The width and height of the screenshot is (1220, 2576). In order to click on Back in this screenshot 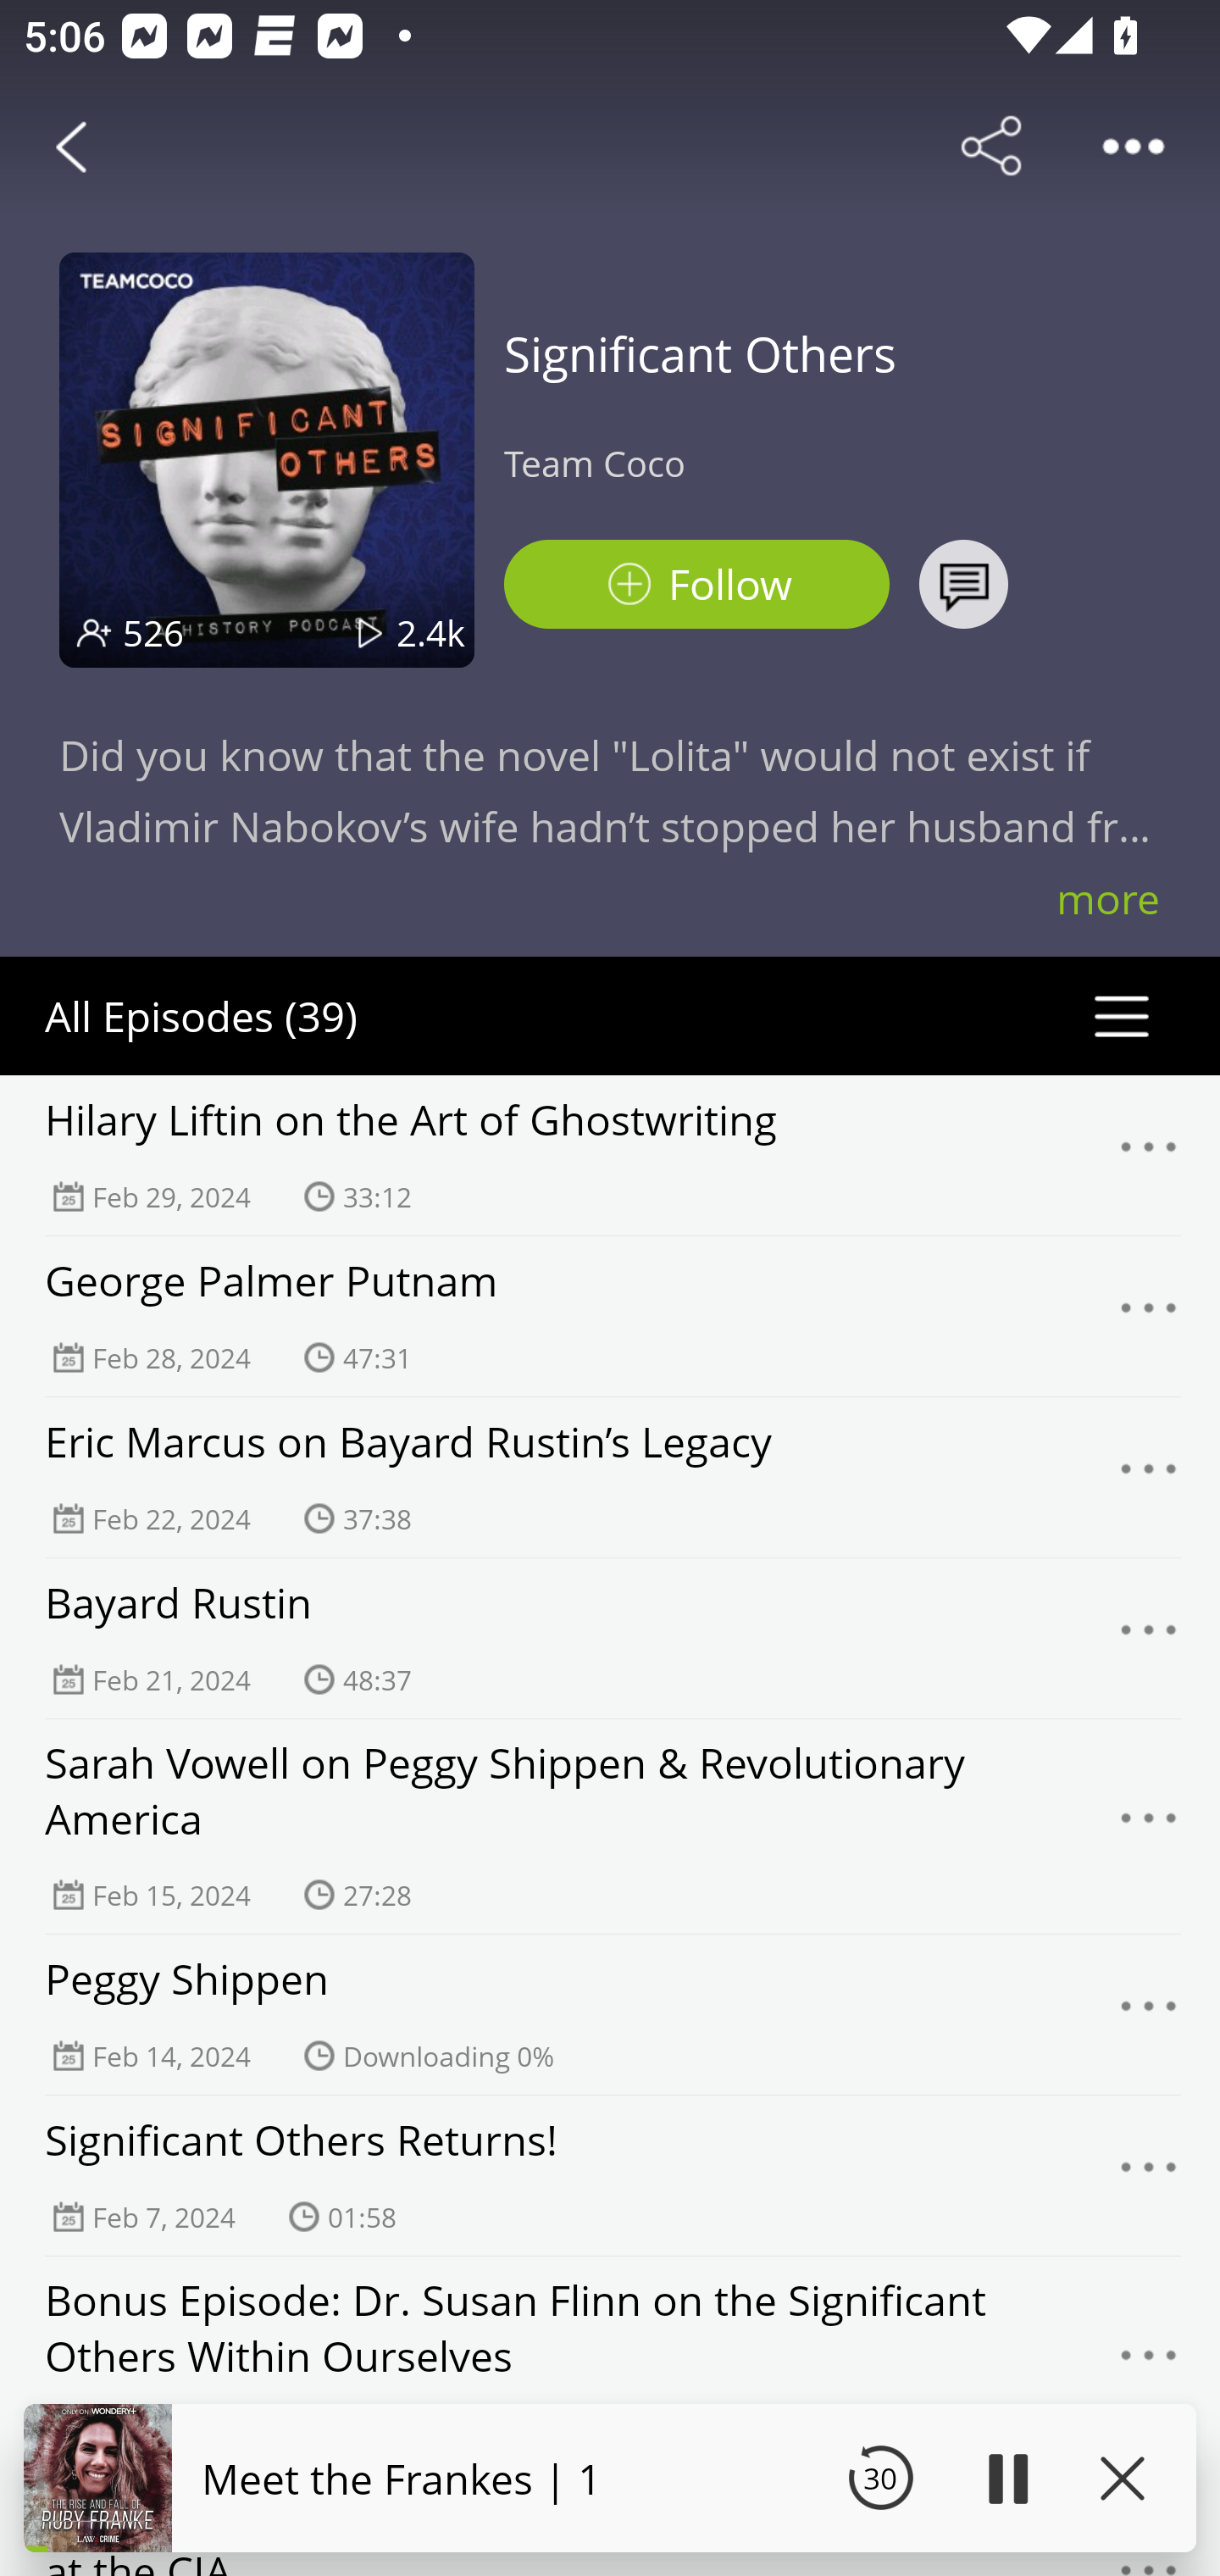, I will do `click(71, 146)`.